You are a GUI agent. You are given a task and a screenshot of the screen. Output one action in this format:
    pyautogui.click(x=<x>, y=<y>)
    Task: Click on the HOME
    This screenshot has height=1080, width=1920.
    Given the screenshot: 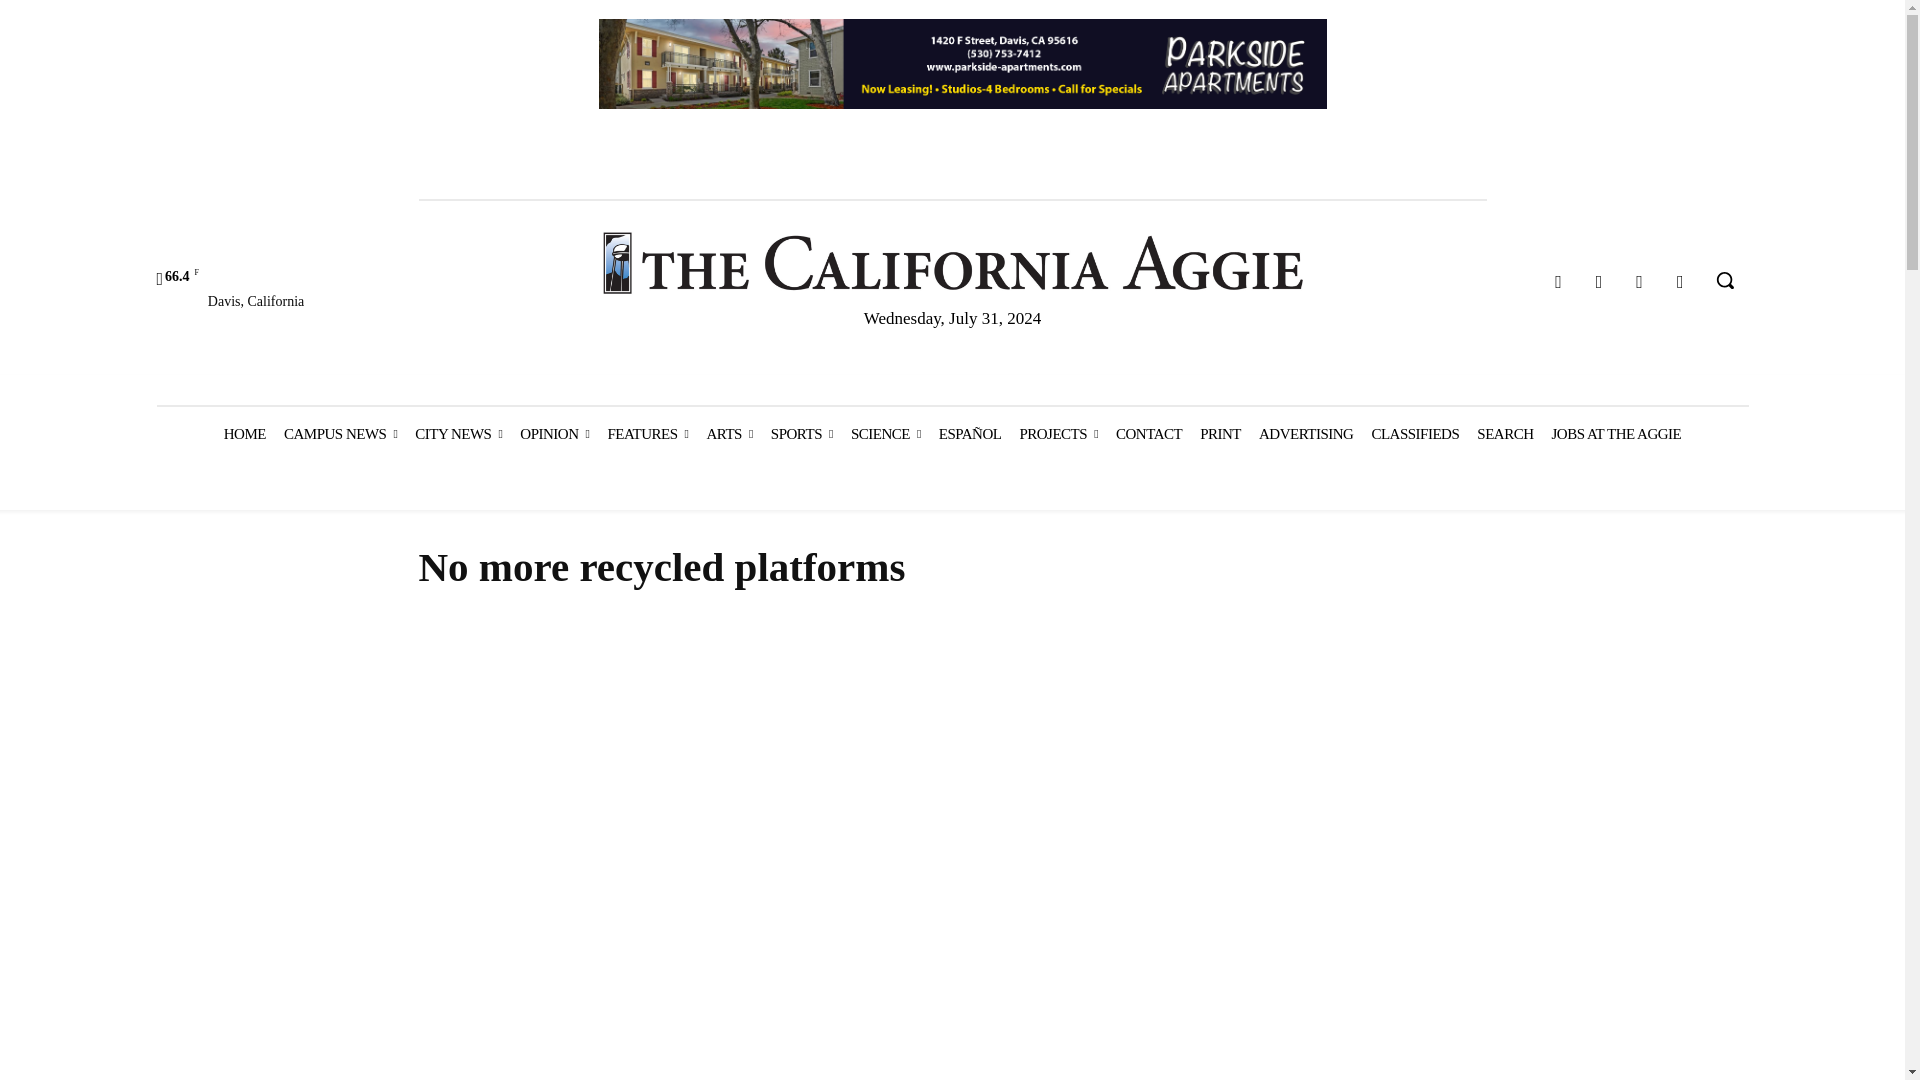 What is the action you would take?
    pyautogui.click(x=244, y=434)
    